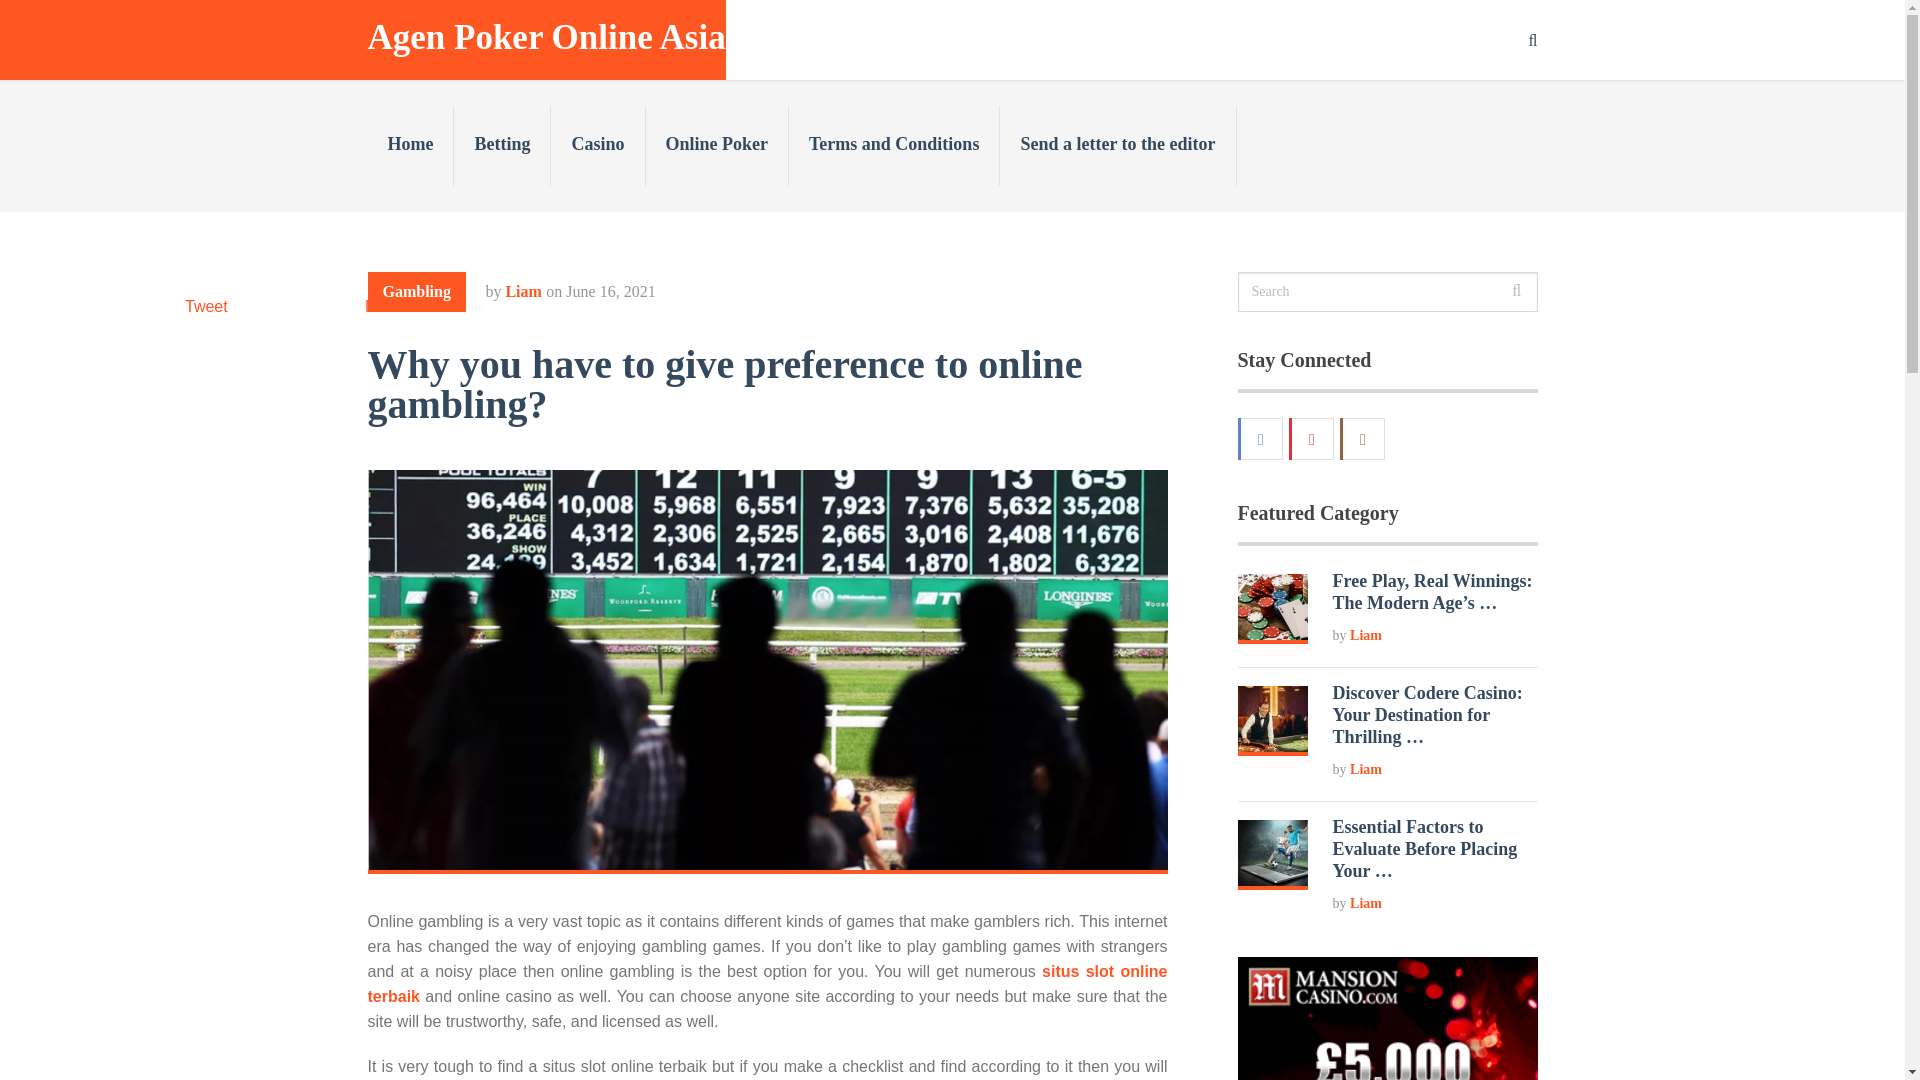 The image size is (1920, 1080). What do you see at coordinates (412, 145) in the screenshot?
I see `Home` at bounding box center [412, 145].